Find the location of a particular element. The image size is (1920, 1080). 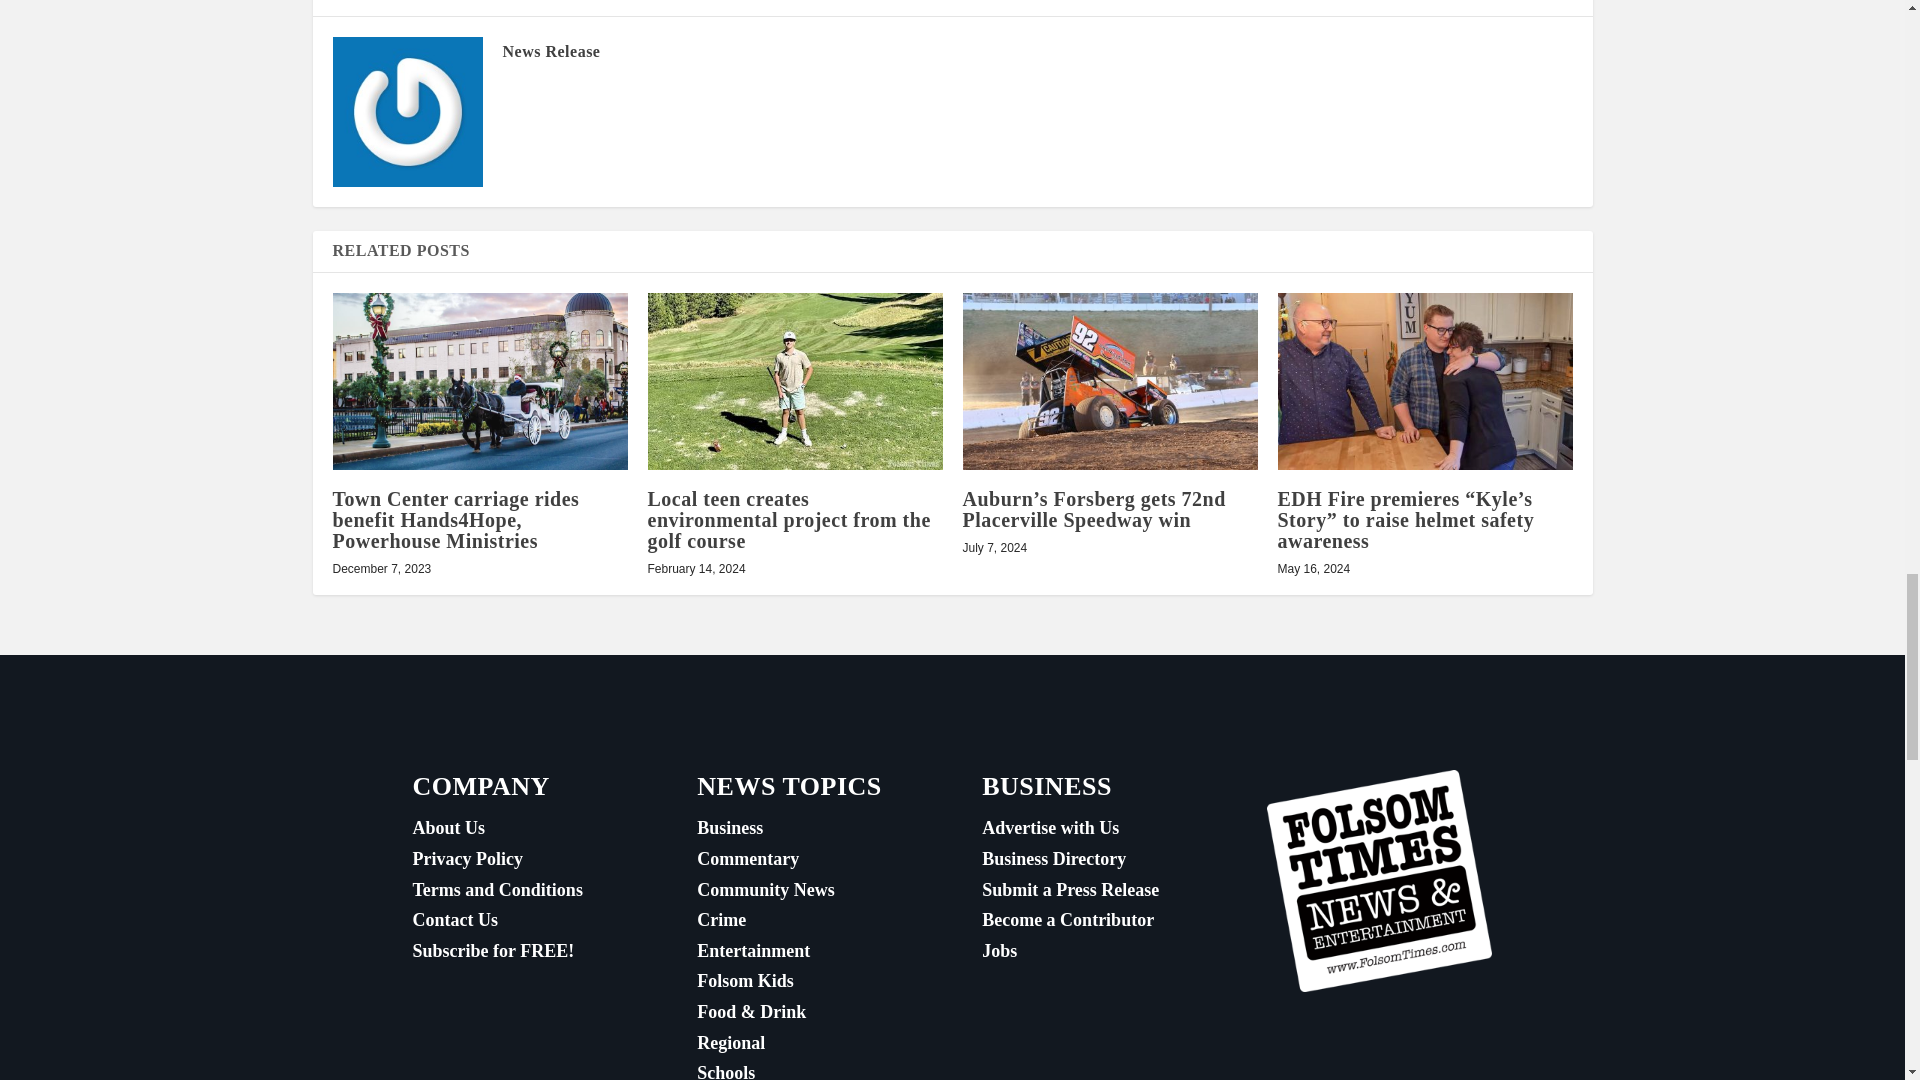

View all posts by News Release is located at coordinates (550, 52).